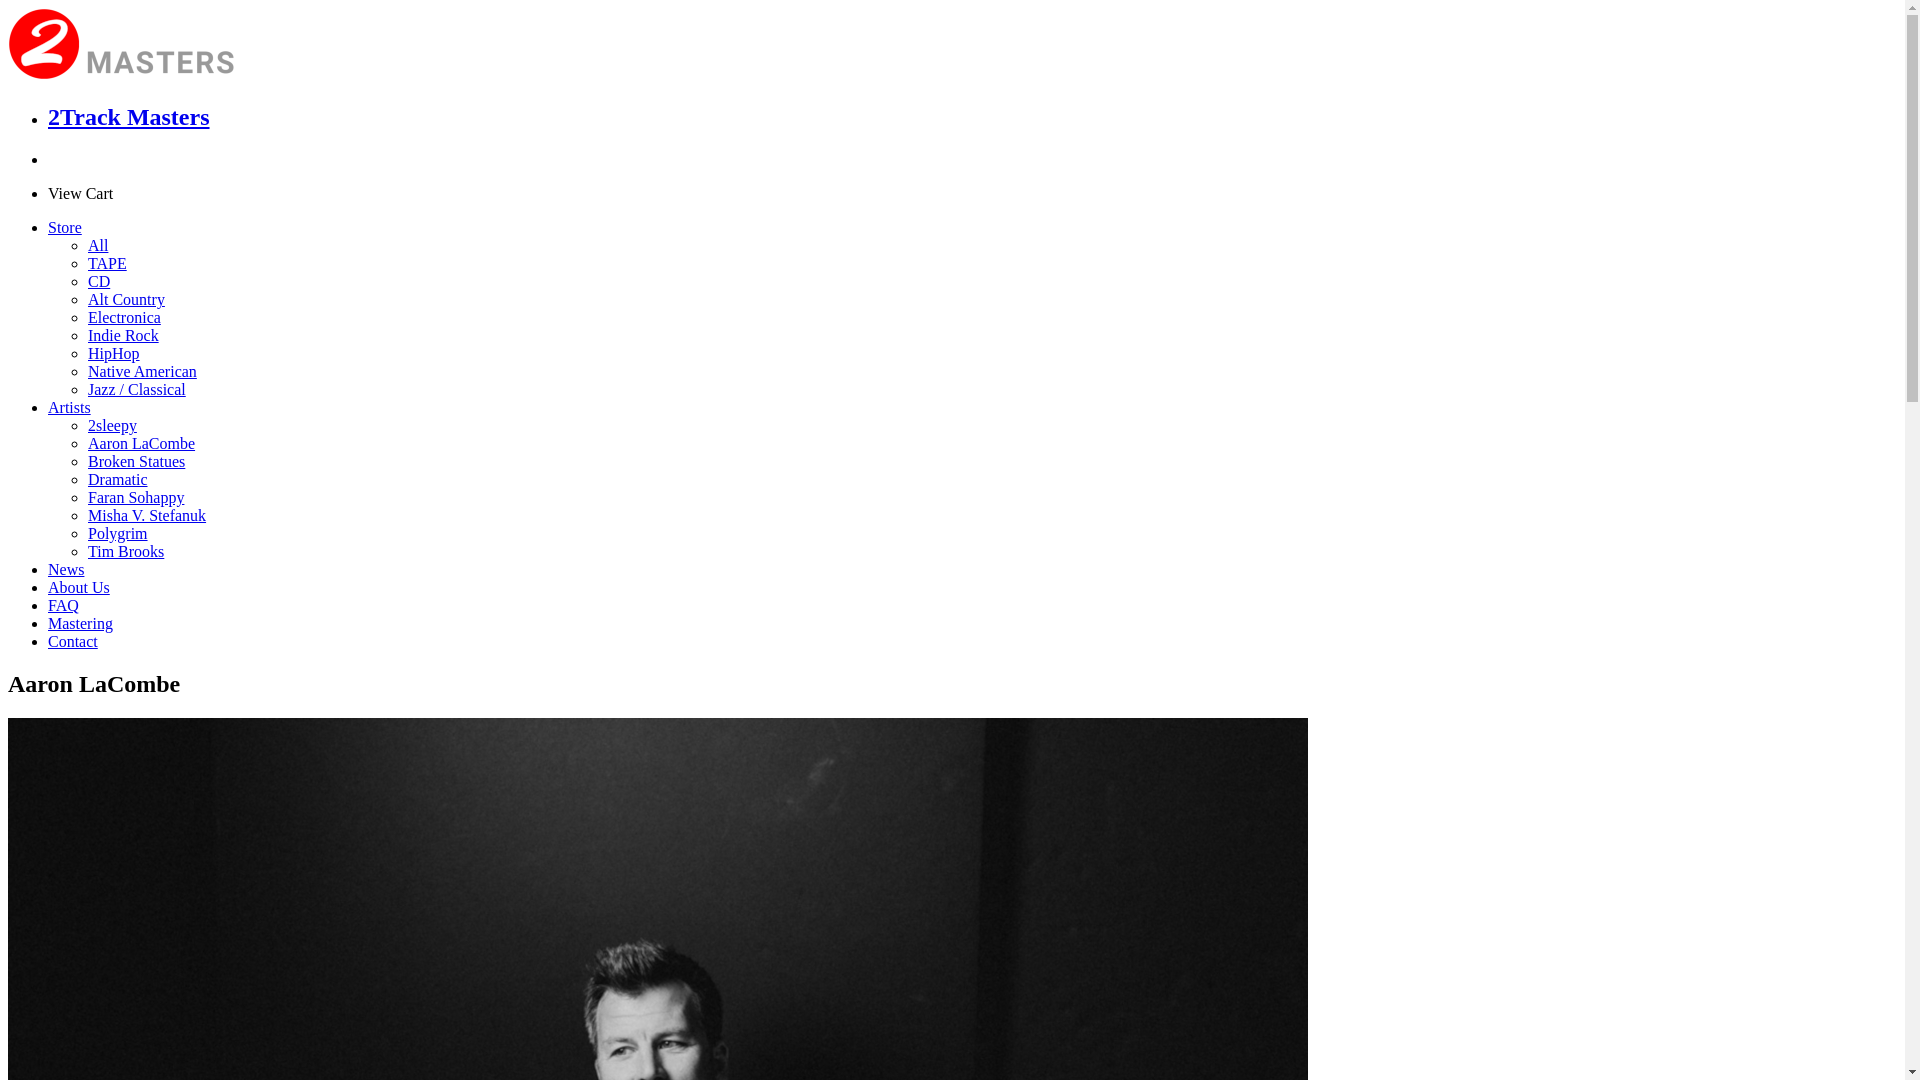 The height and width of the screenshot is (1080, 1920). Describe the element at coordinates (66, 570) in the screenshot. I see `News` at that location.